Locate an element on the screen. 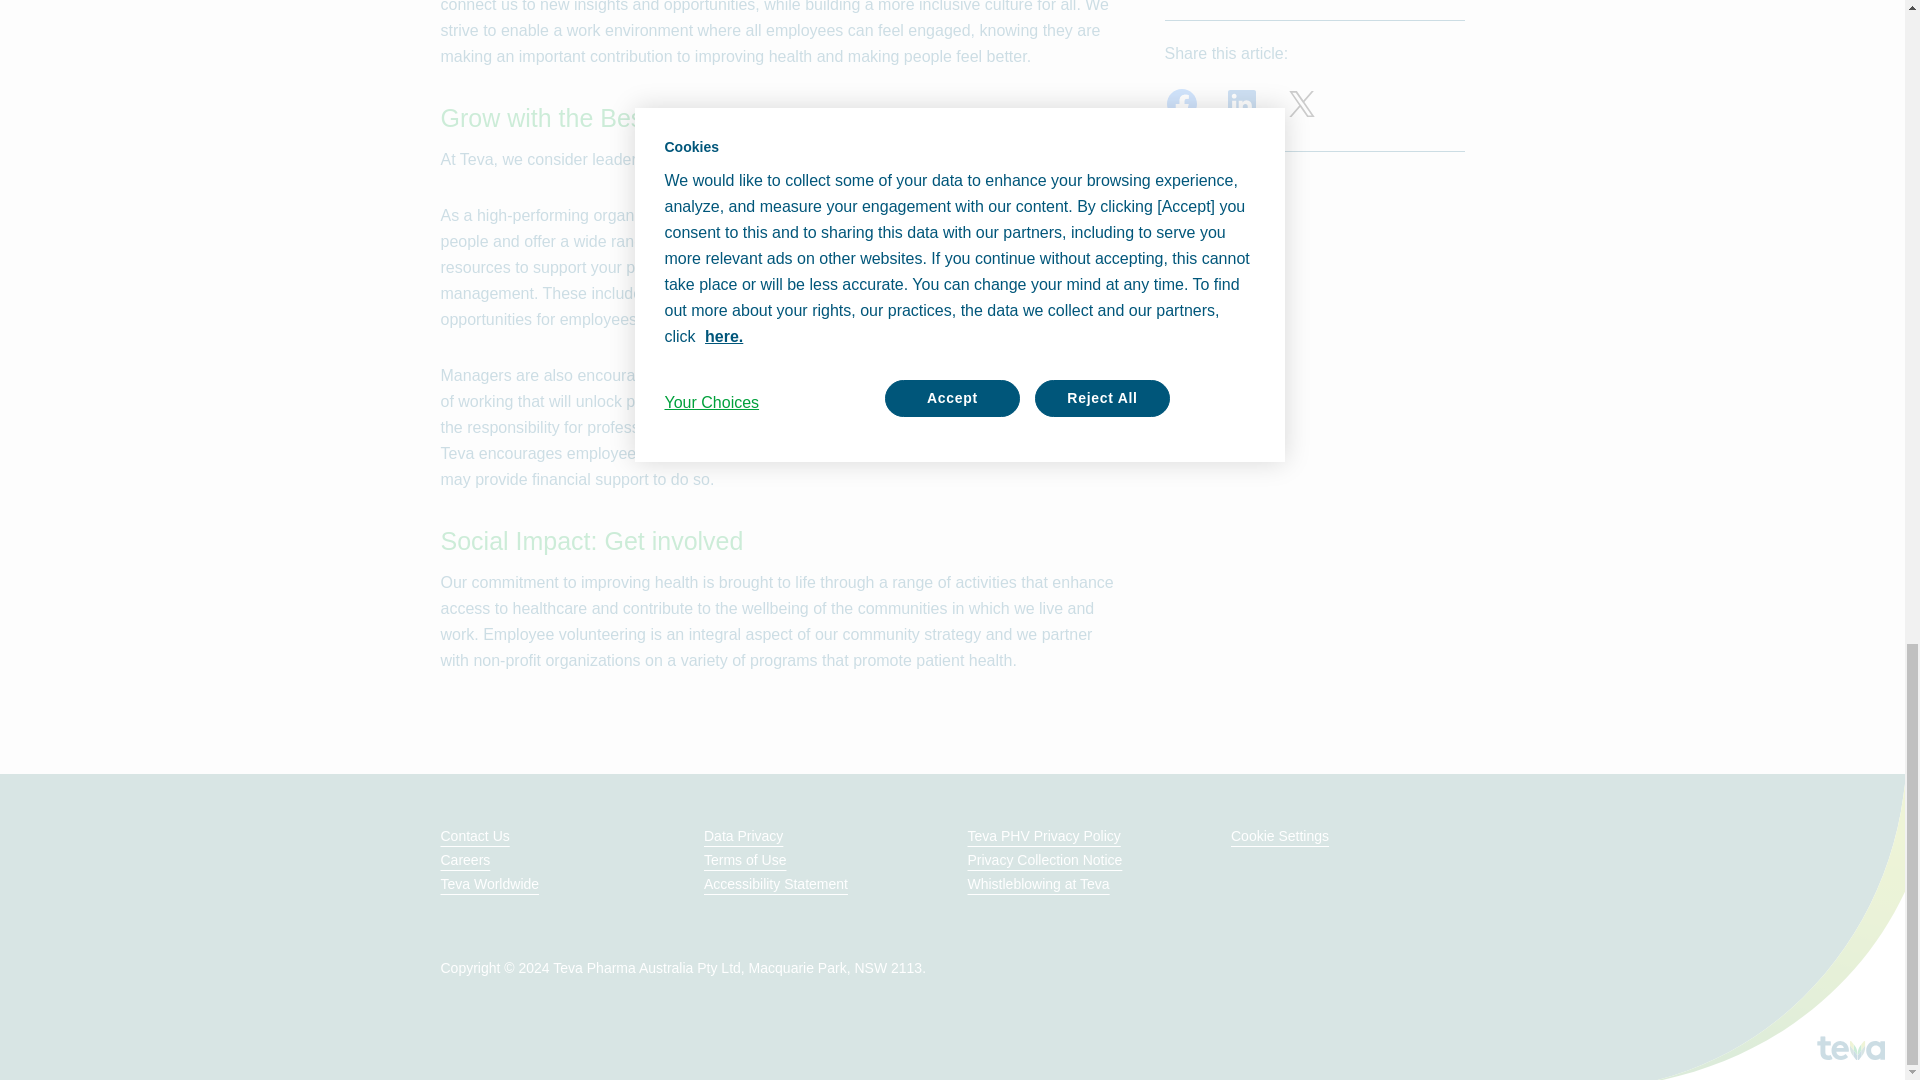 This screenshot has height=1080, width=1920. Accessibility Statement is located at coordinates (776, 884).